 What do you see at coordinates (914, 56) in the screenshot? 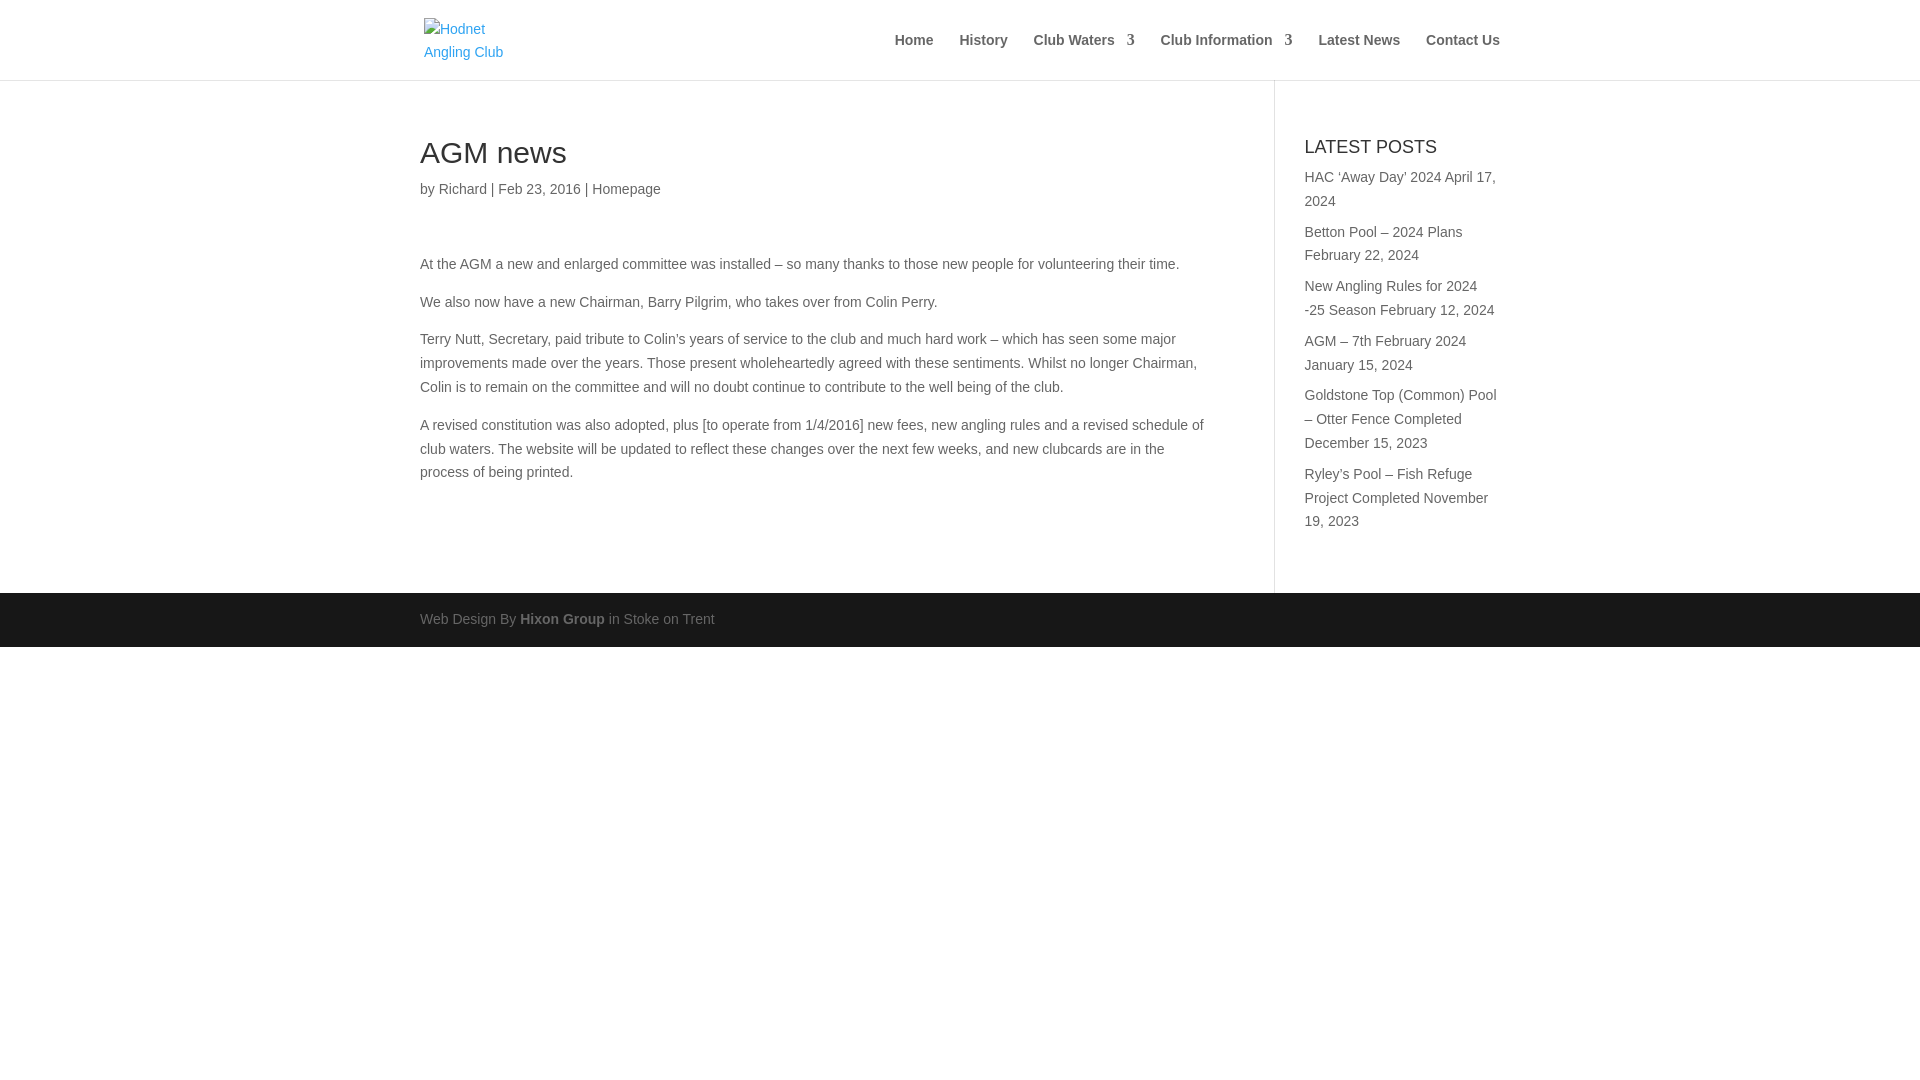
I see `Home` at bounding box center [914, 56].